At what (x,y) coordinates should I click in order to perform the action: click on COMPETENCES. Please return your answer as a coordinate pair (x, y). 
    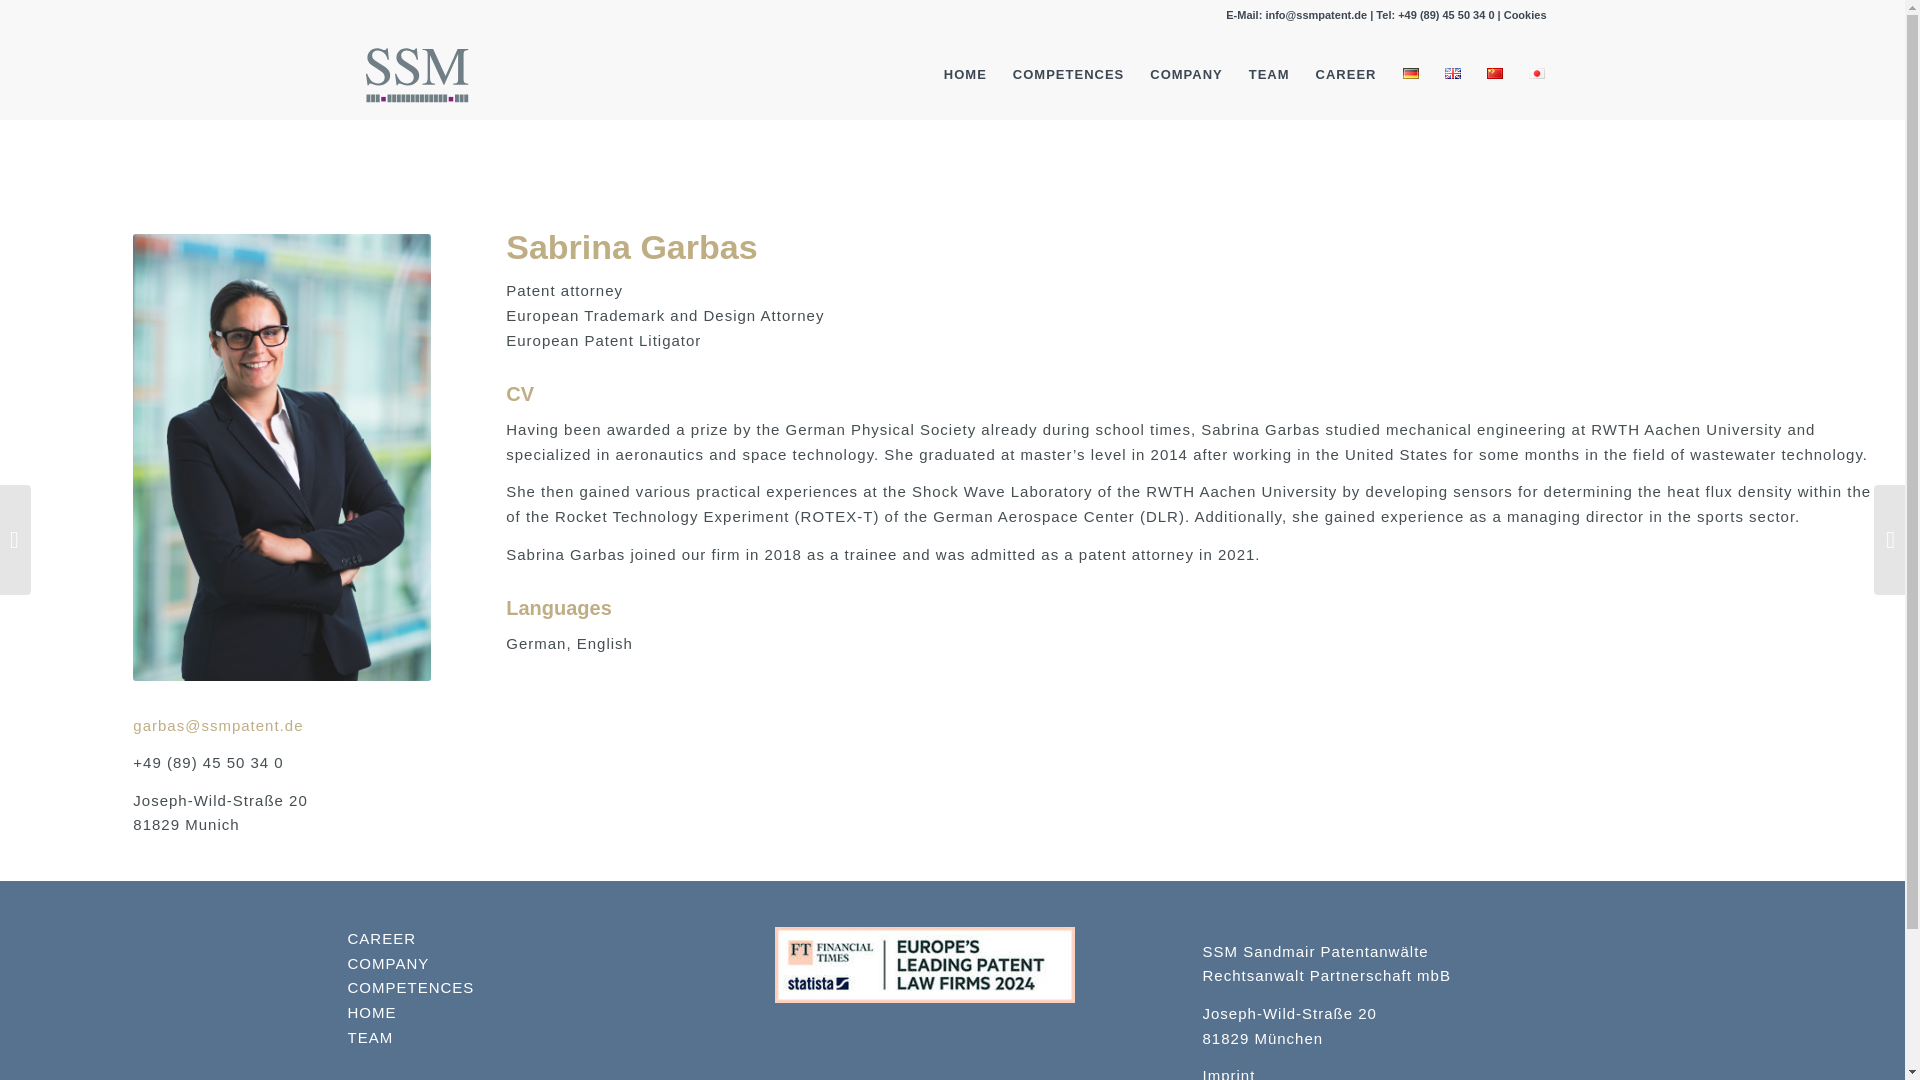
    Looking at the image, I should click on (410, 986).